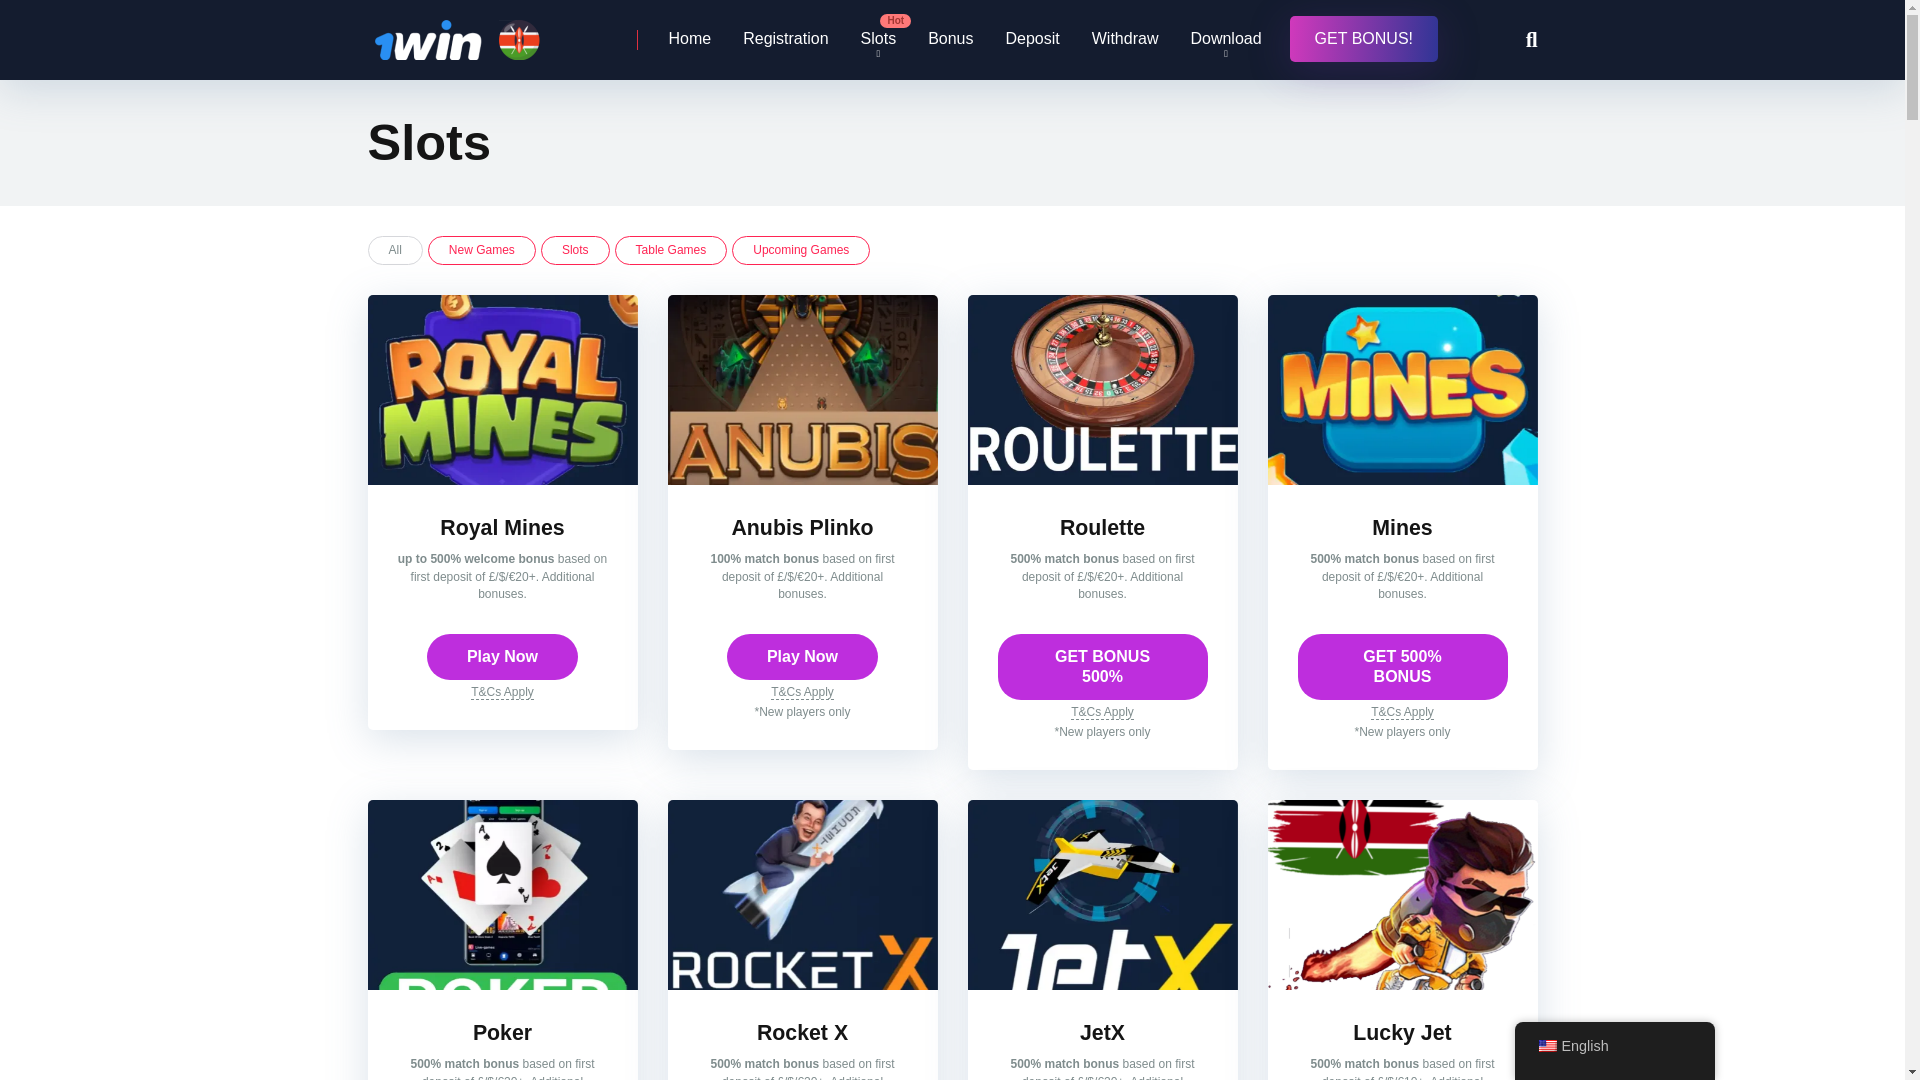 The height and width of the screenshot is (1080, 1920). Describe the element at coordinates (786, 40) in the screenshot. I see `Registration` at that location.